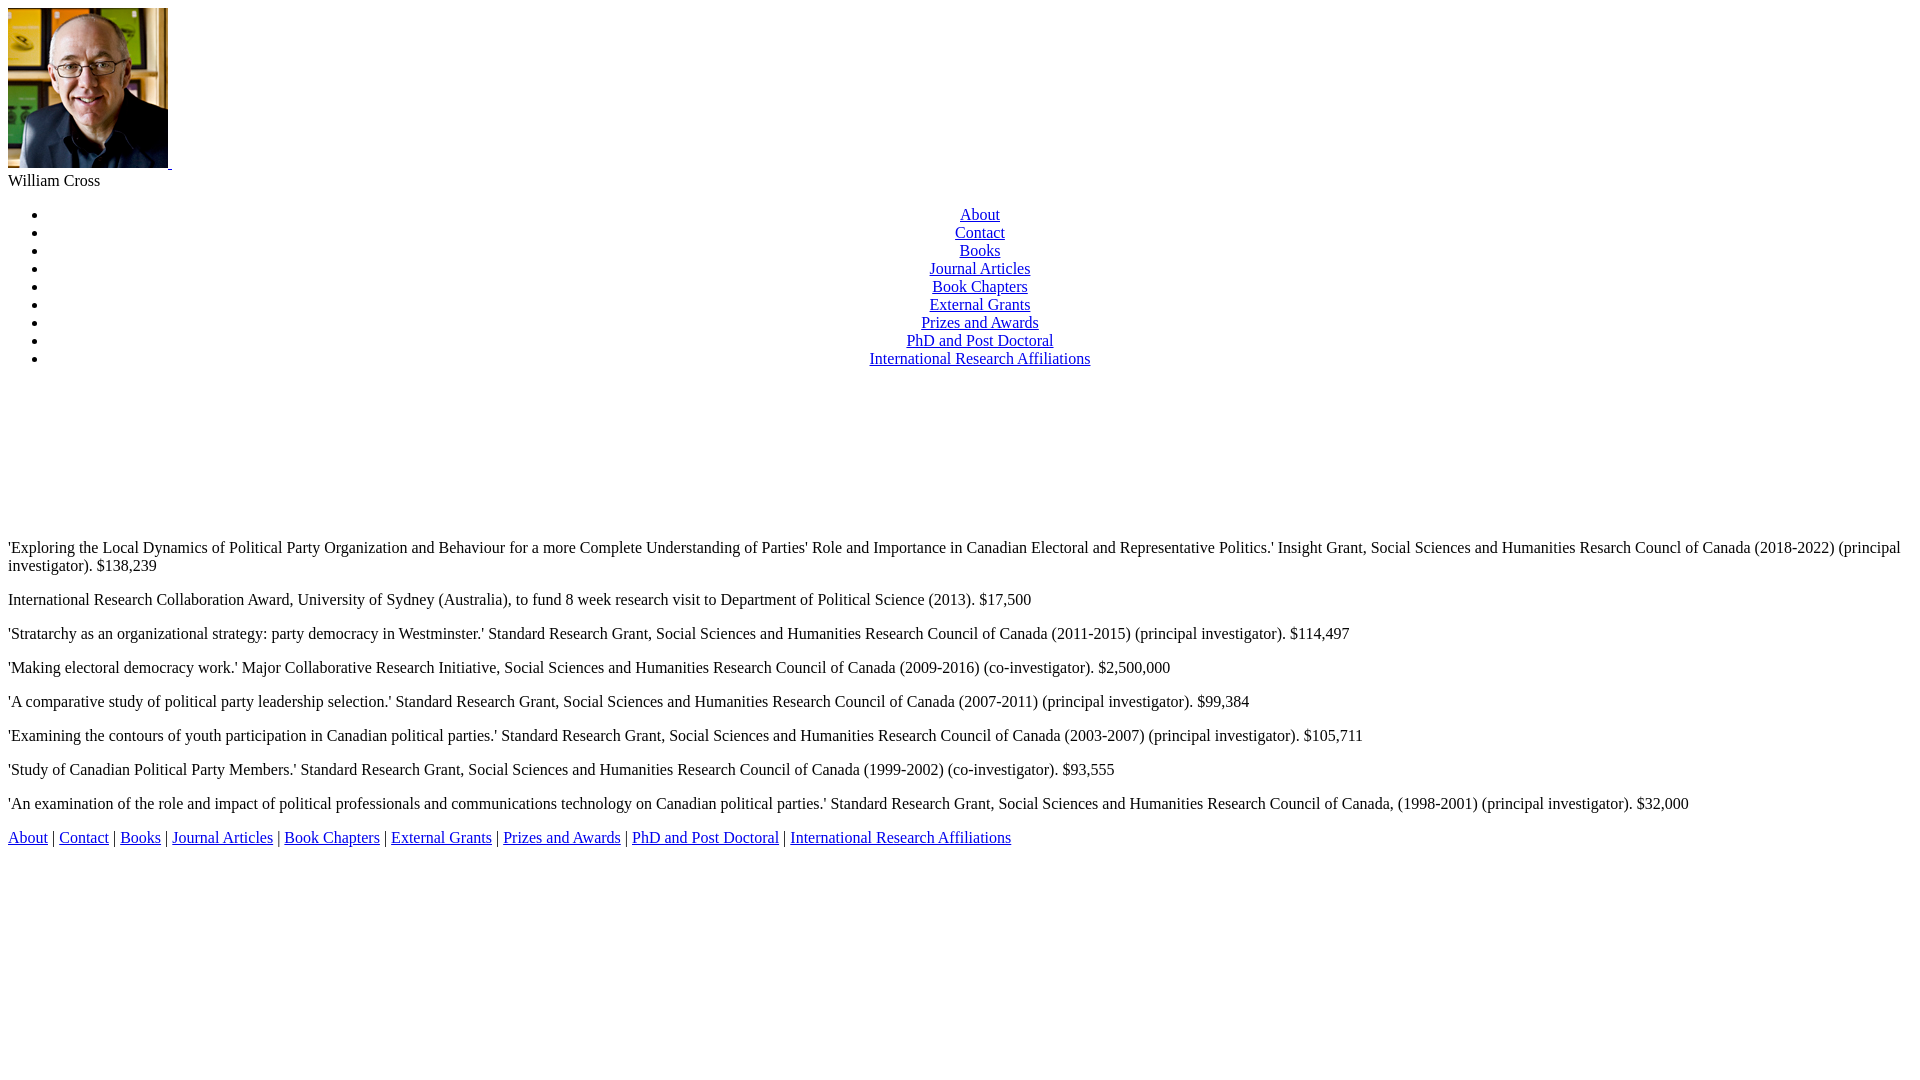  Describe the element at coordinates (980, 232) in the screenshot. I see `Contact` at that location.